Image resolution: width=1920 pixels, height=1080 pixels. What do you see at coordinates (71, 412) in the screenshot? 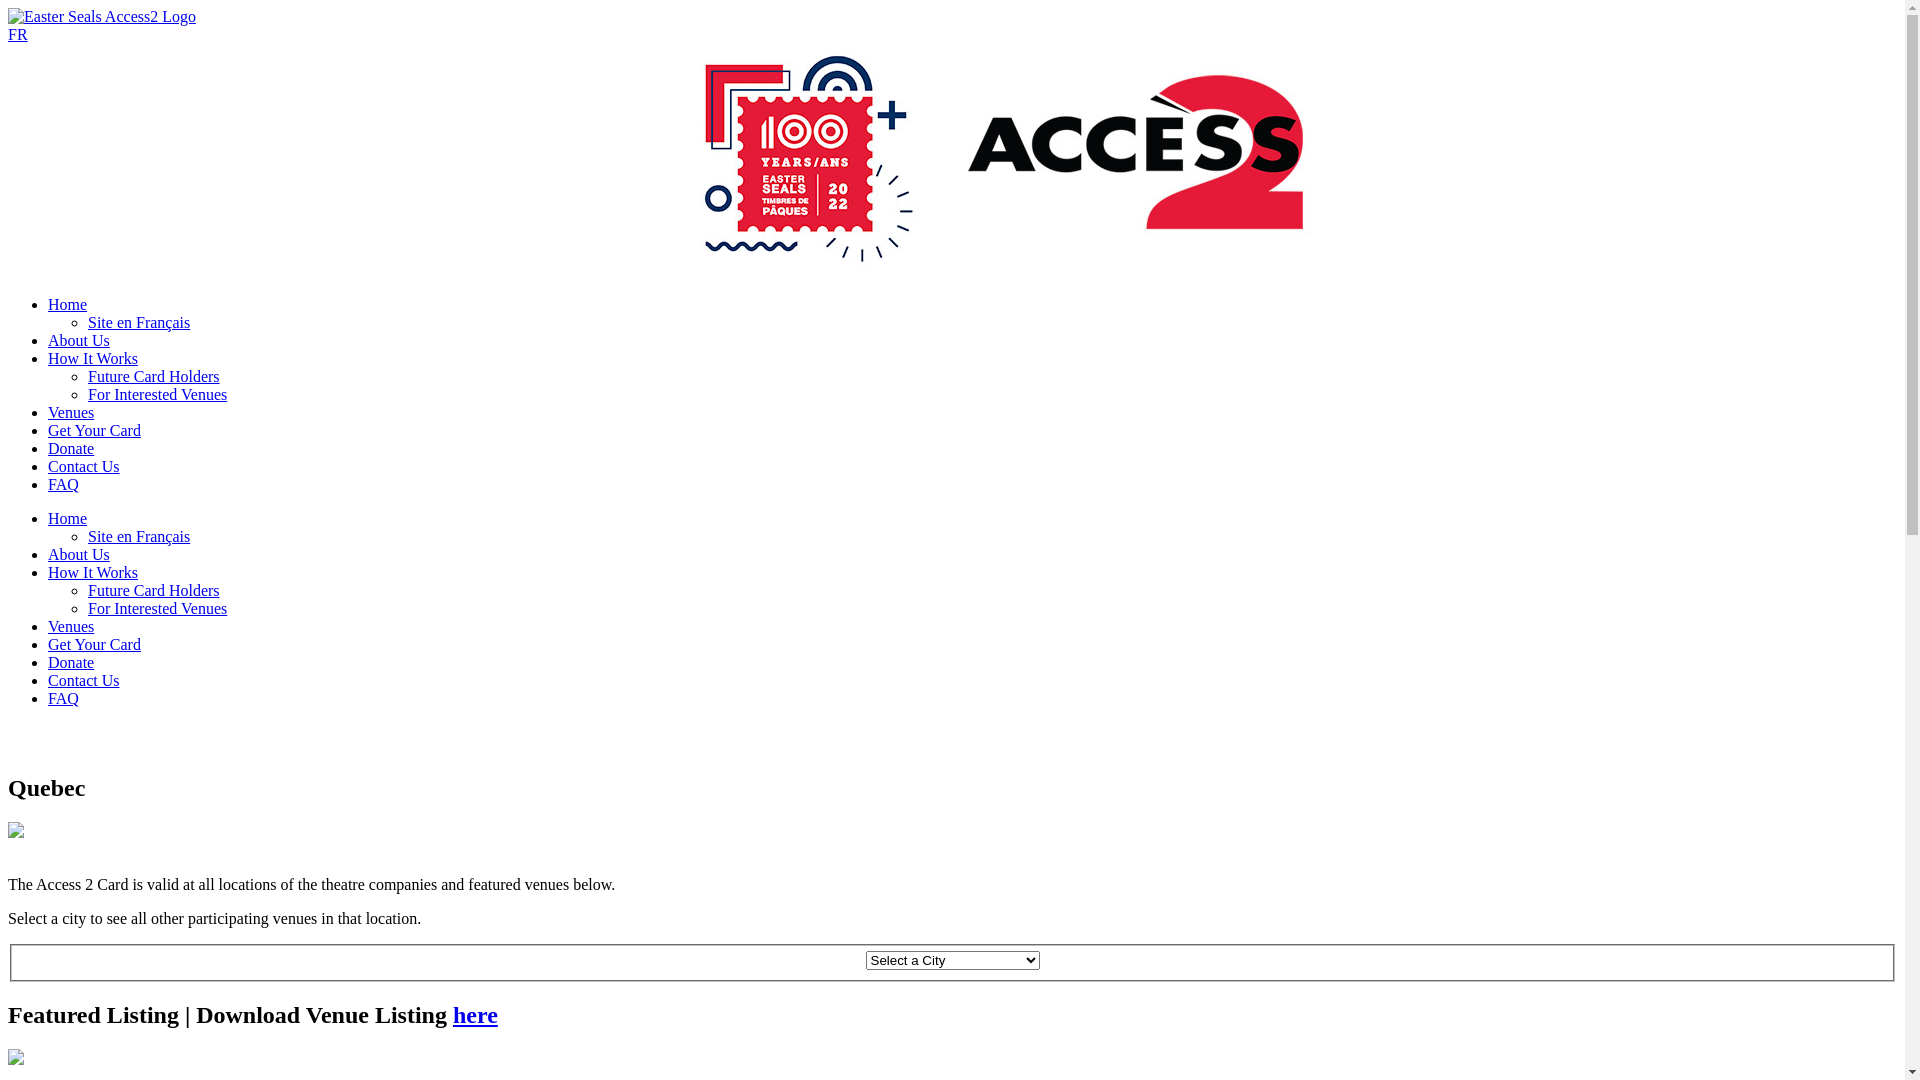
I see `Venues` at bounding box center [71, 412].